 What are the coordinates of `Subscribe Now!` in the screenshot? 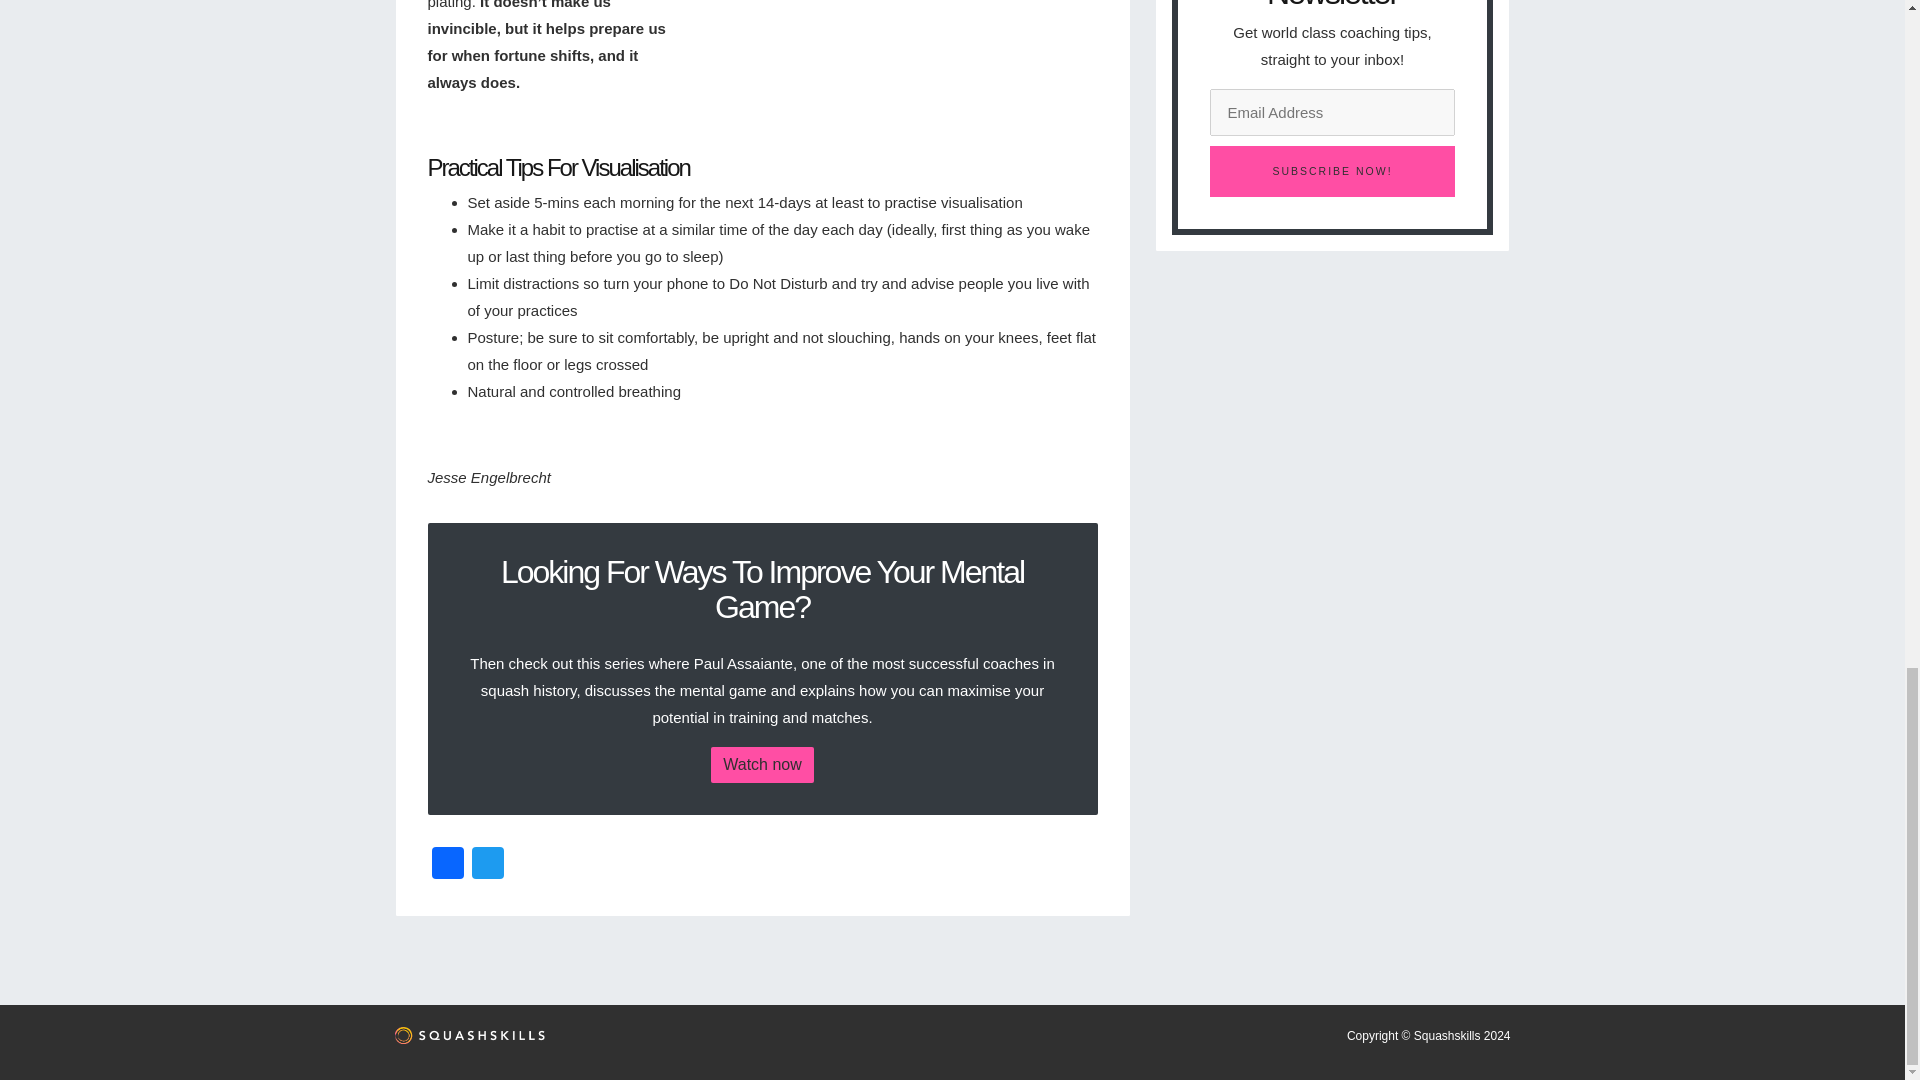 It's located at (1332, 170).